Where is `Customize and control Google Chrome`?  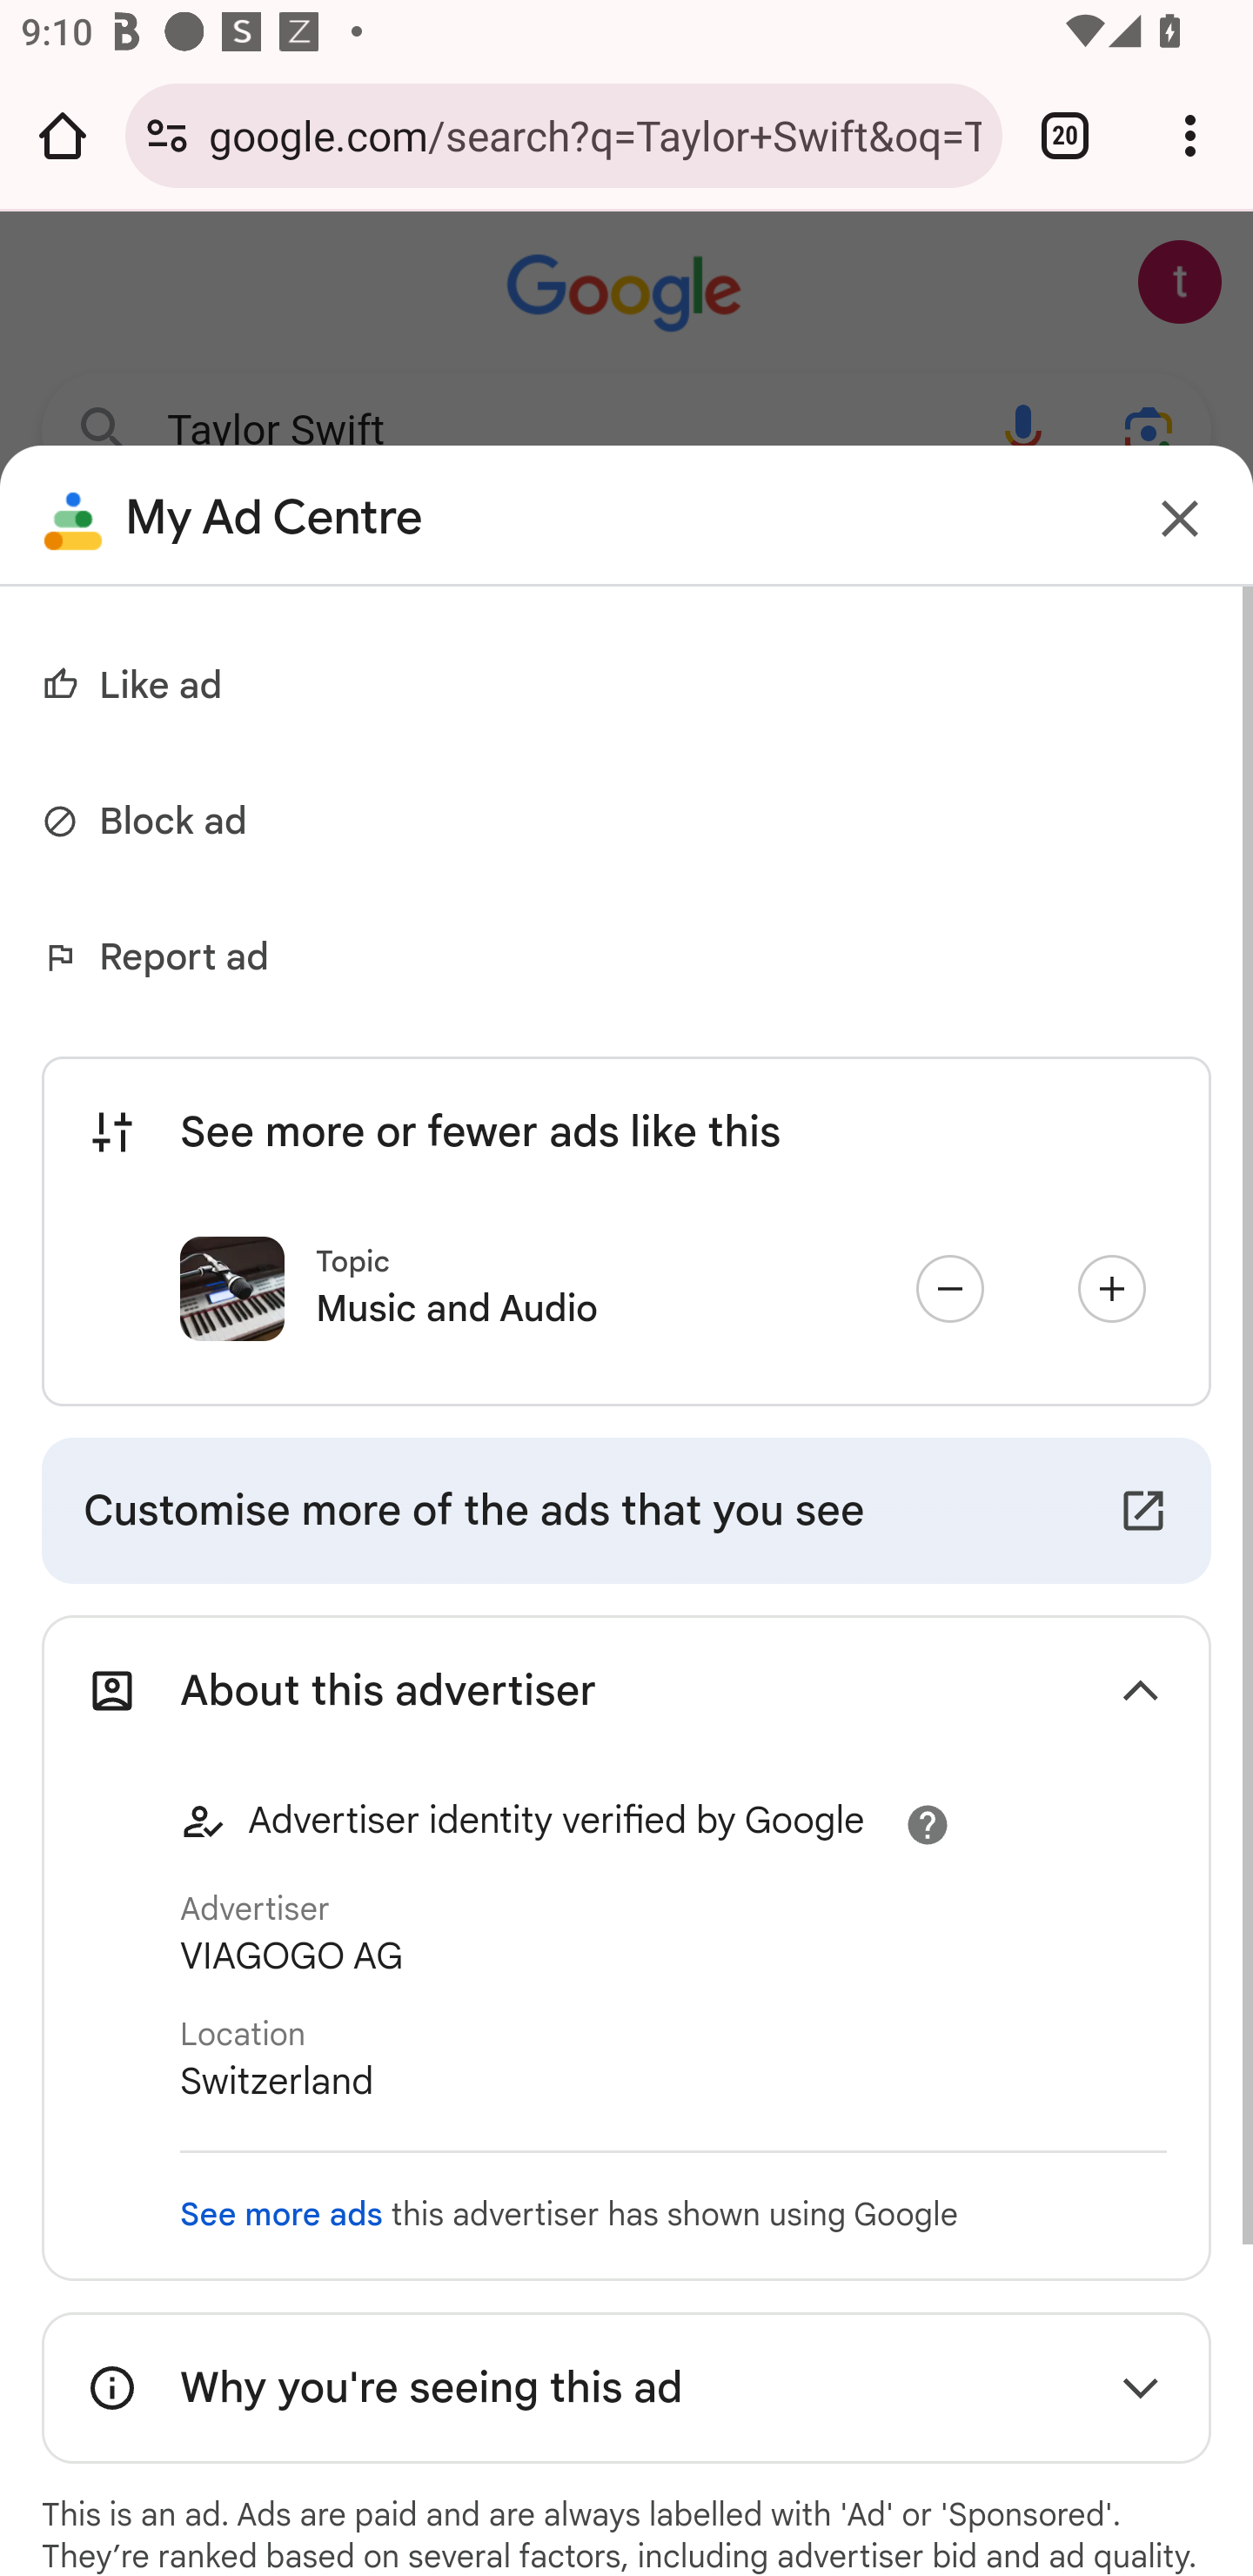 Customize and control Google Chrome is located at coordinates (1190, 135).